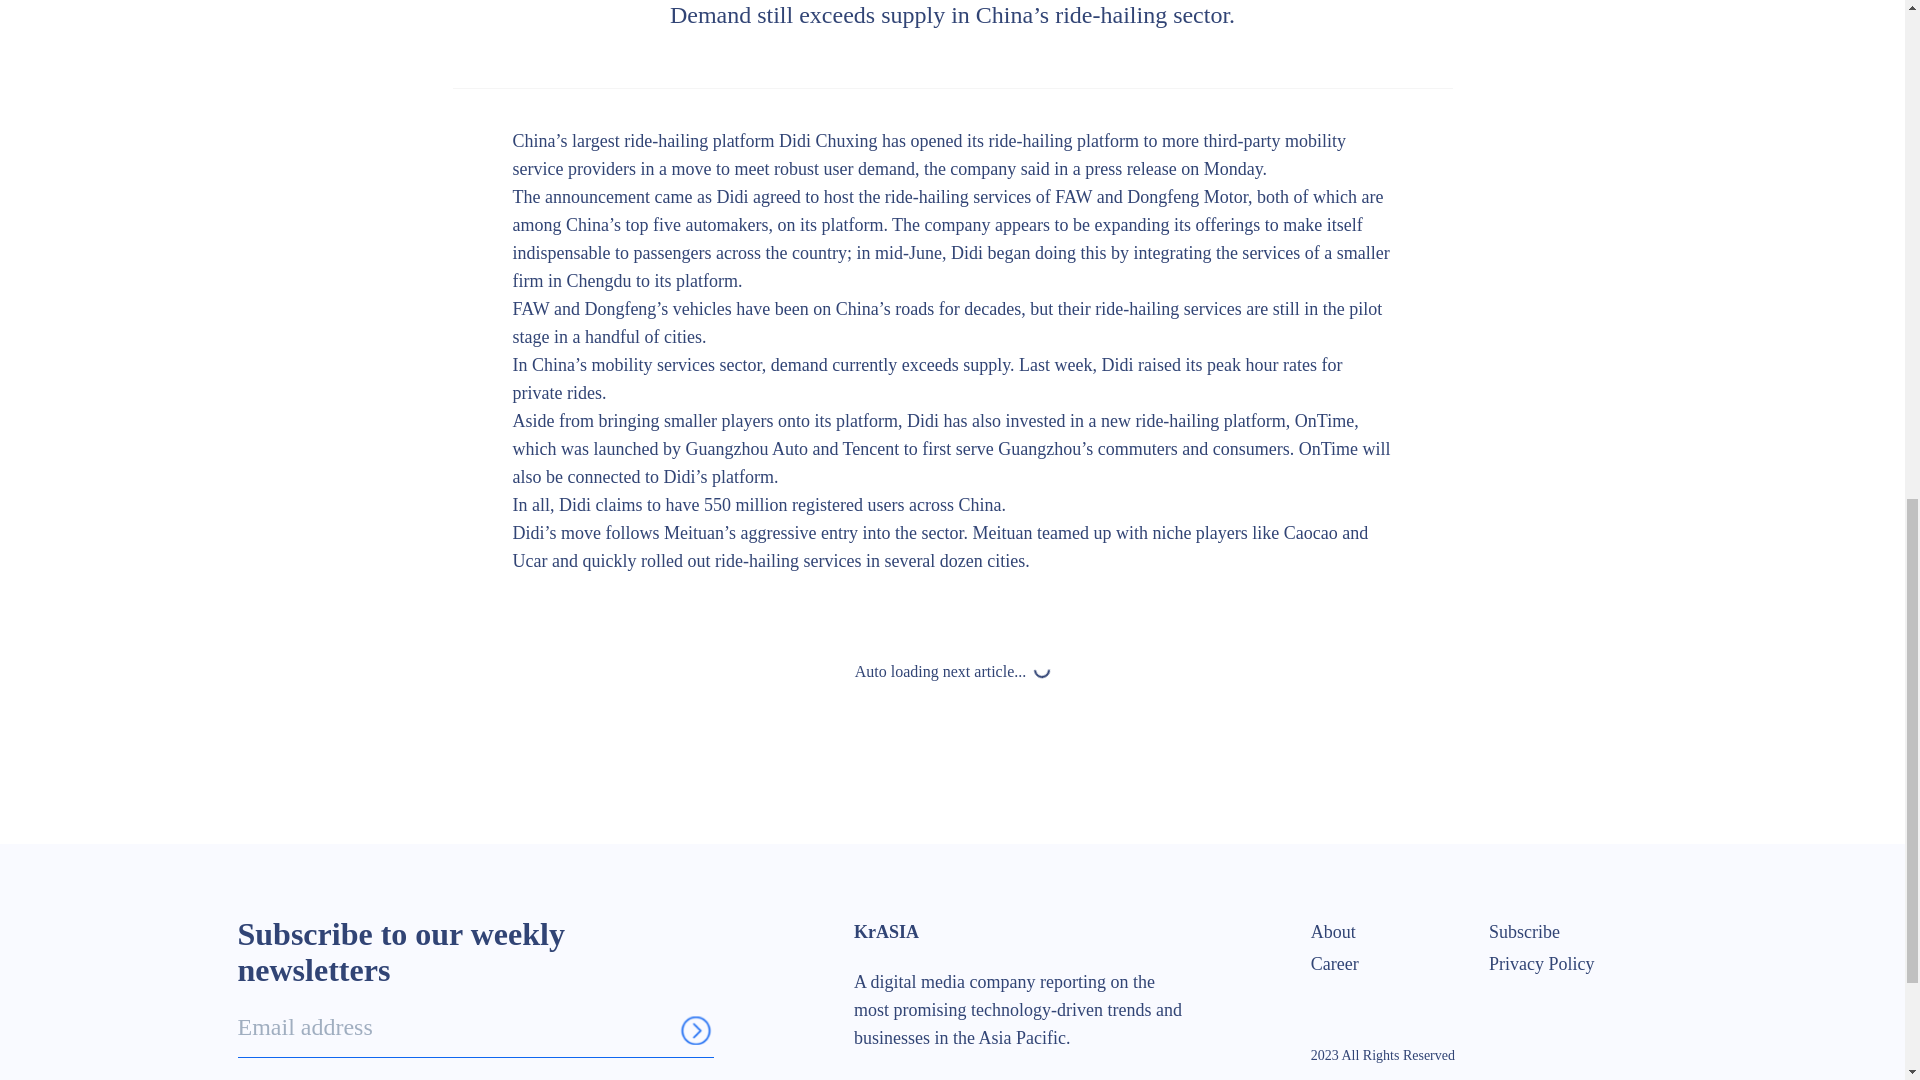 The image size is (1920, 1080). Describe the element at coordinates (950, 266) in the screenshot. I see `integrating the services of a smaller firm` at that location.